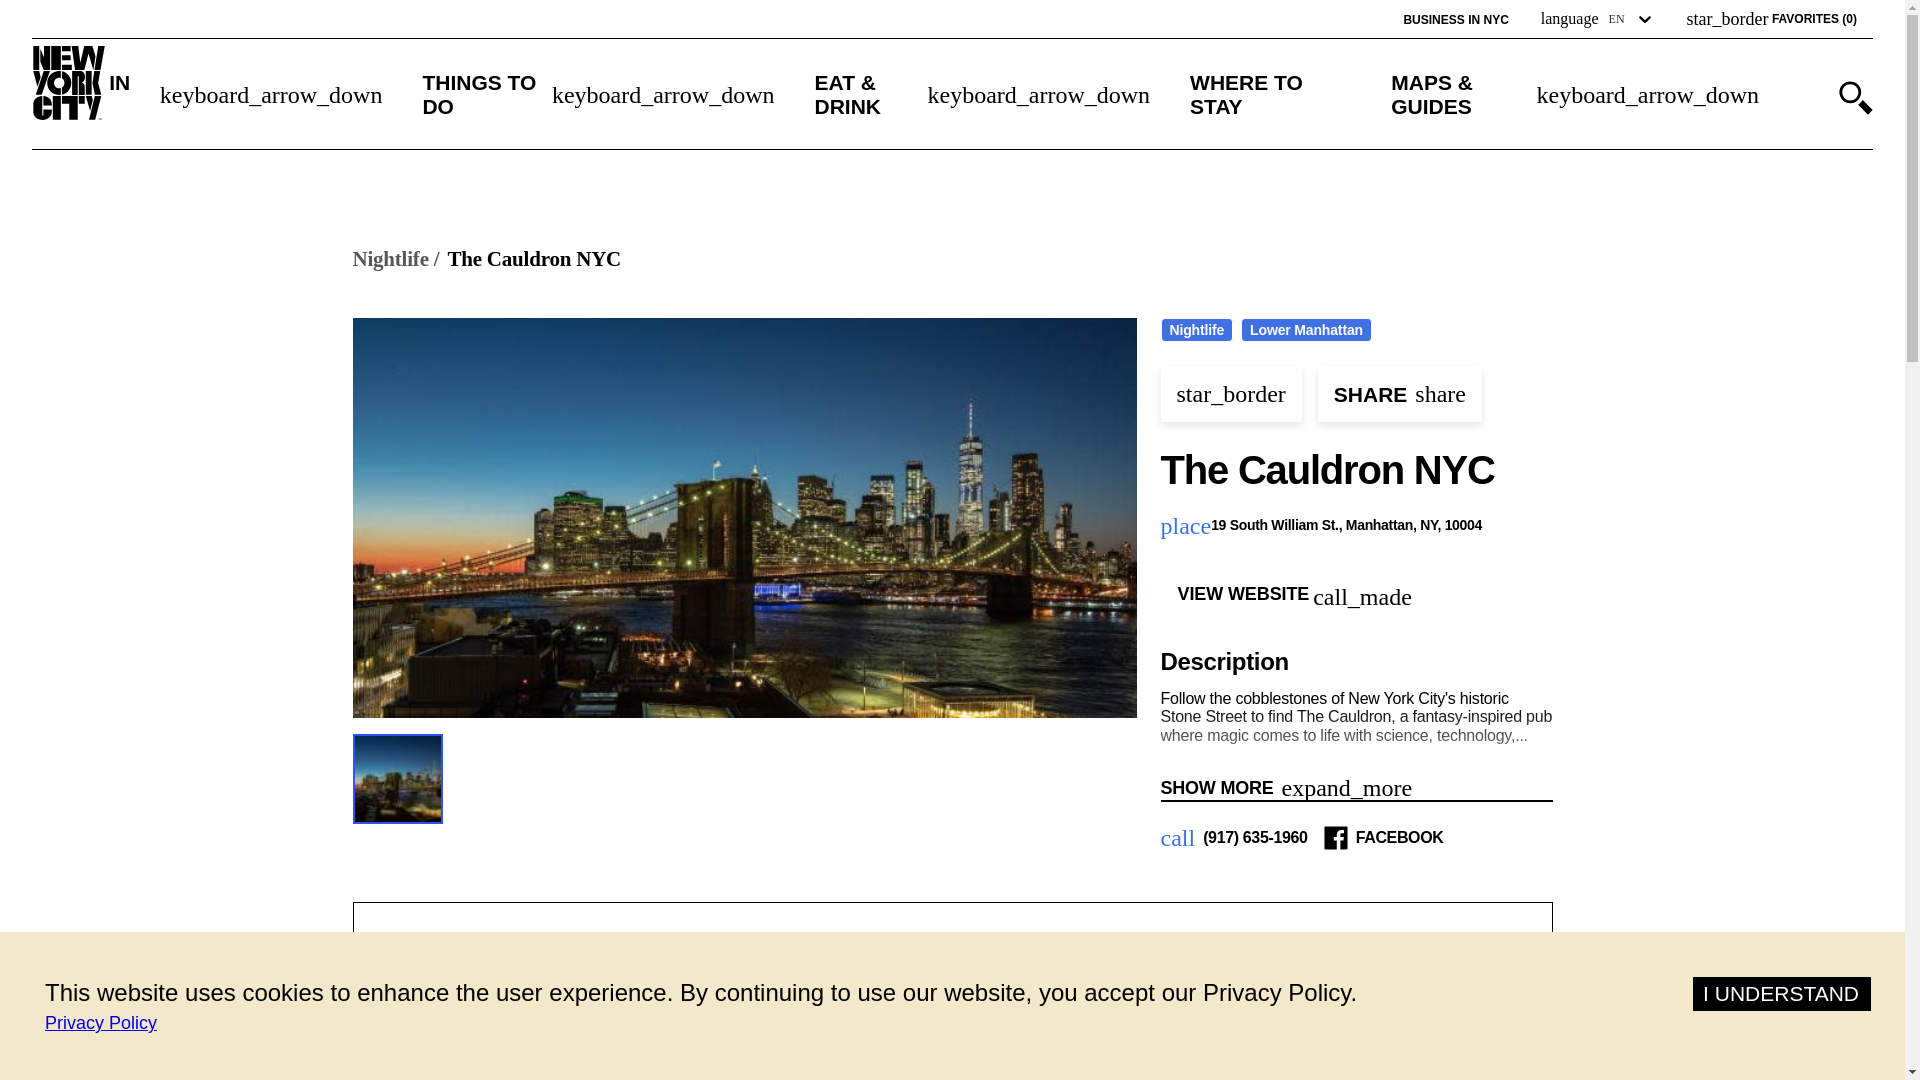  I want to click on FACEBOOK, so click(1399, 838).